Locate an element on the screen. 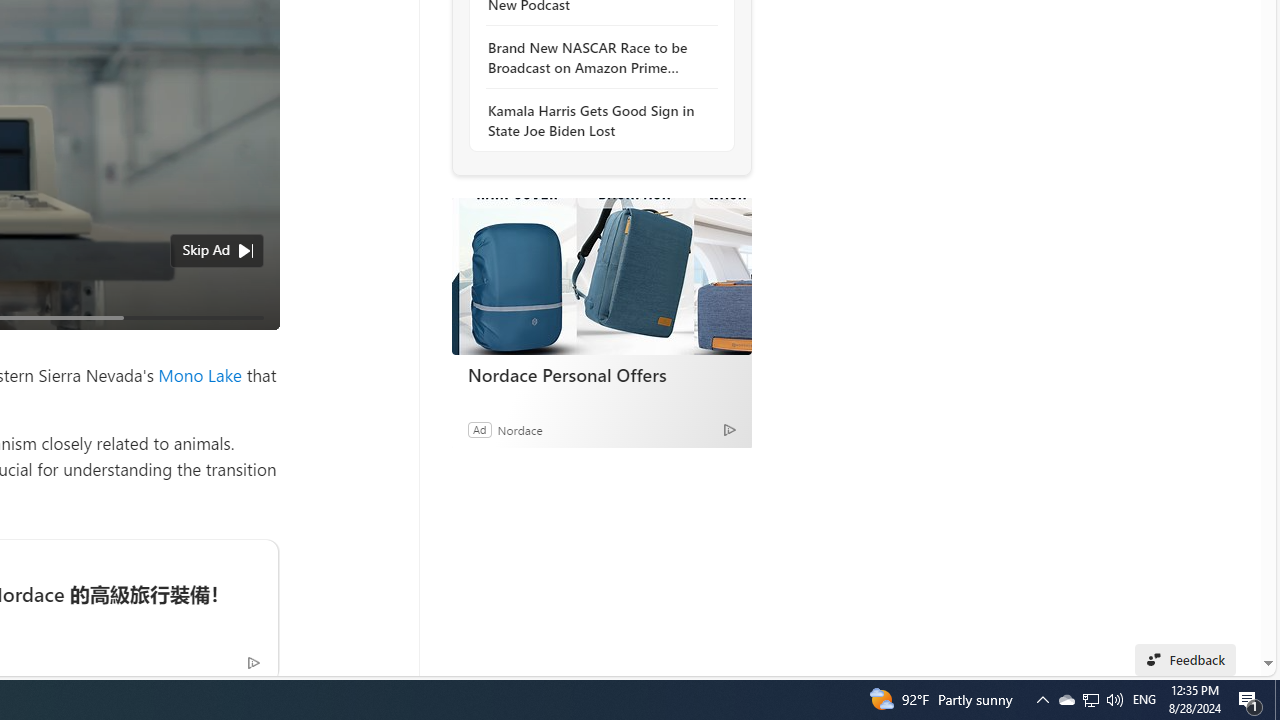 The image size is (1280, 720). Mono Lake is located at coordinates (200, 374).